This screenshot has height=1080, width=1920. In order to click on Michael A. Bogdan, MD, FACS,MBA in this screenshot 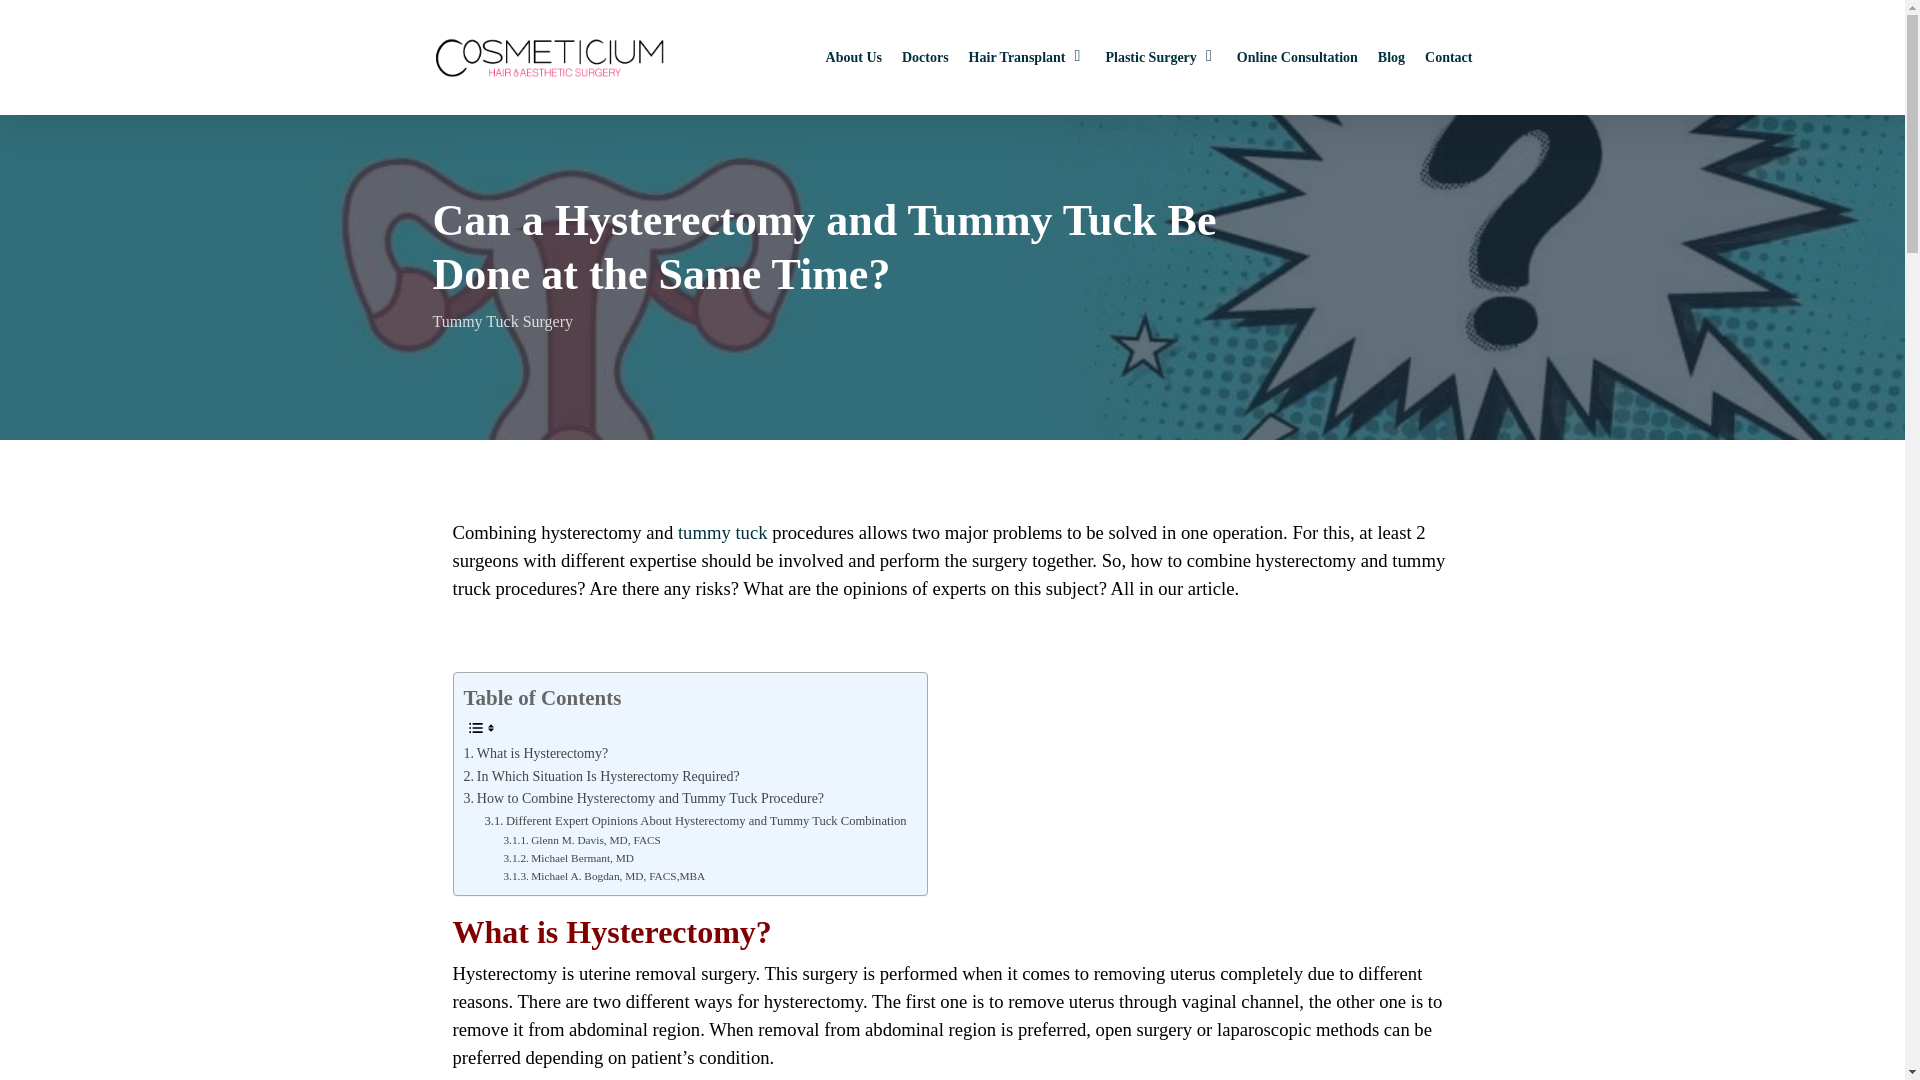, I will do `click(604, 876)`.